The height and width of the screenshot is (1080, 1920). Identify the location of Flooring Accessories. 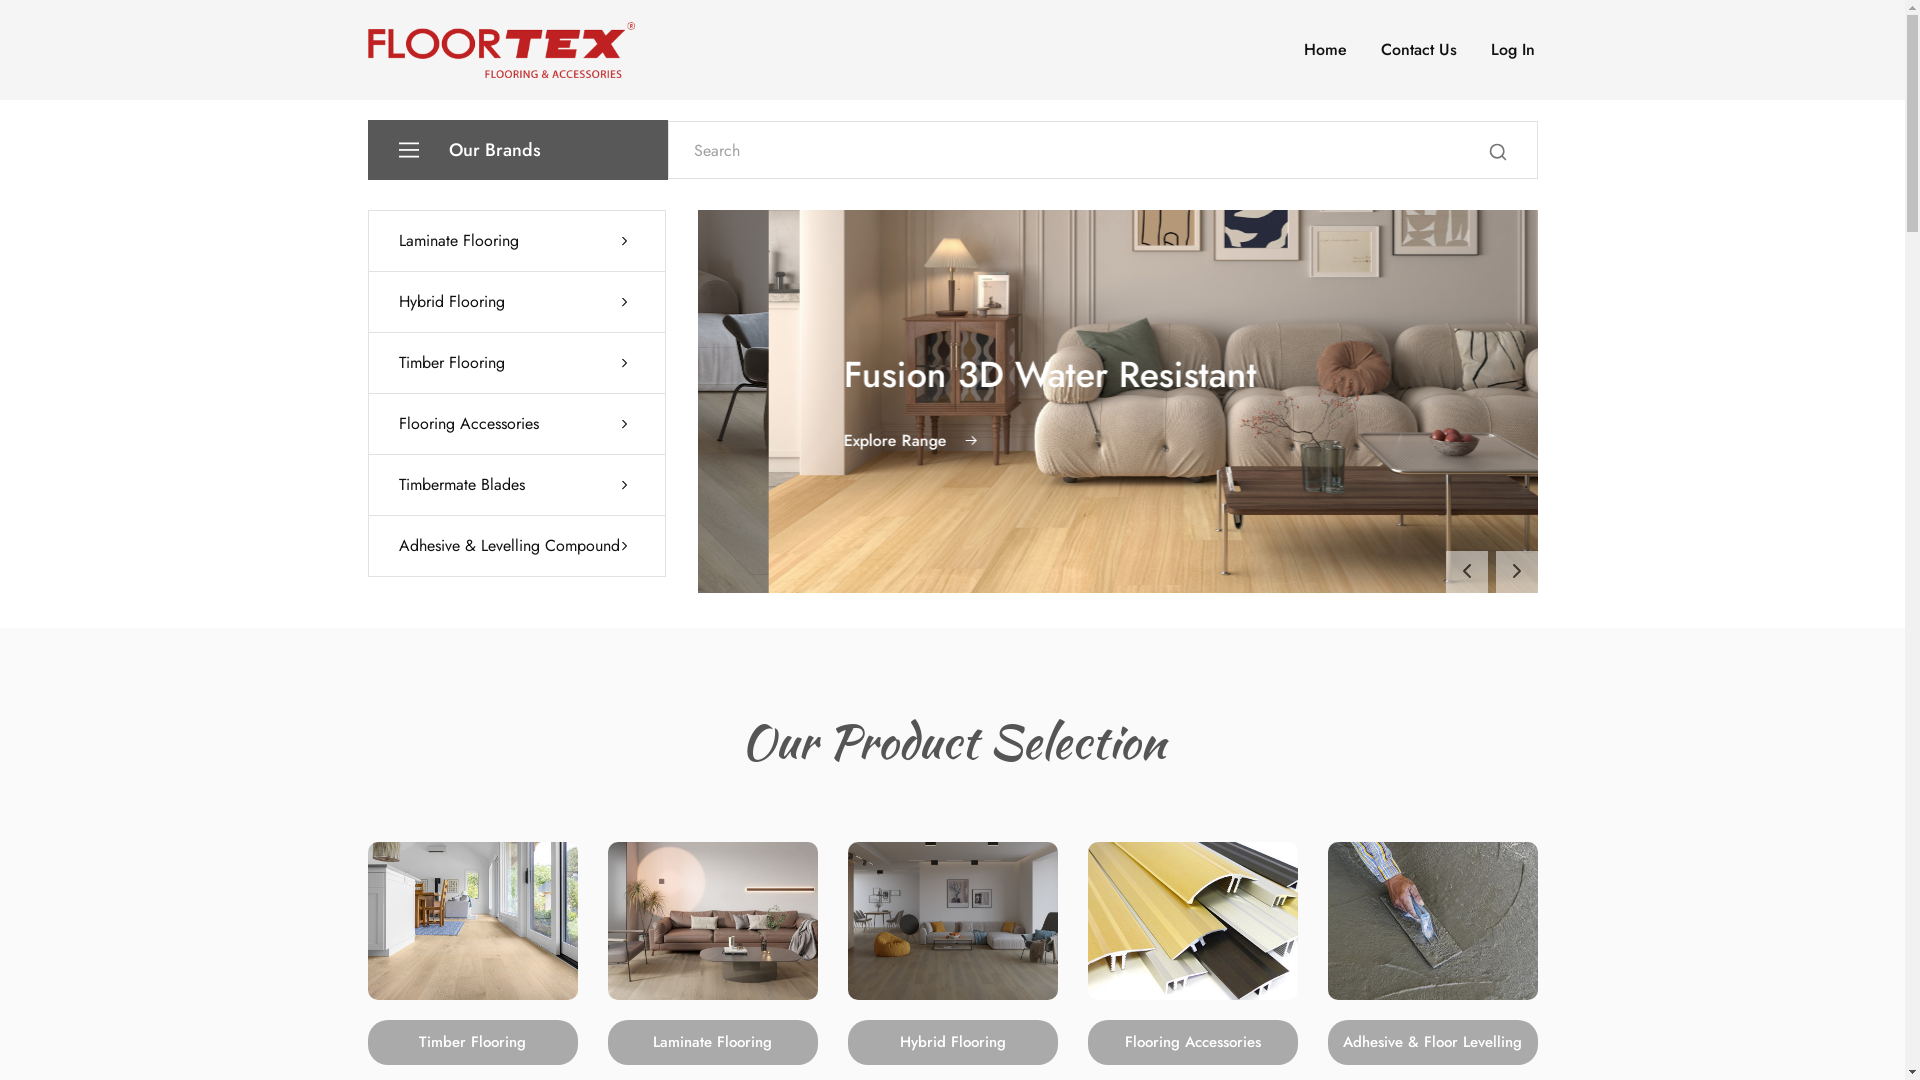
(516, 424).